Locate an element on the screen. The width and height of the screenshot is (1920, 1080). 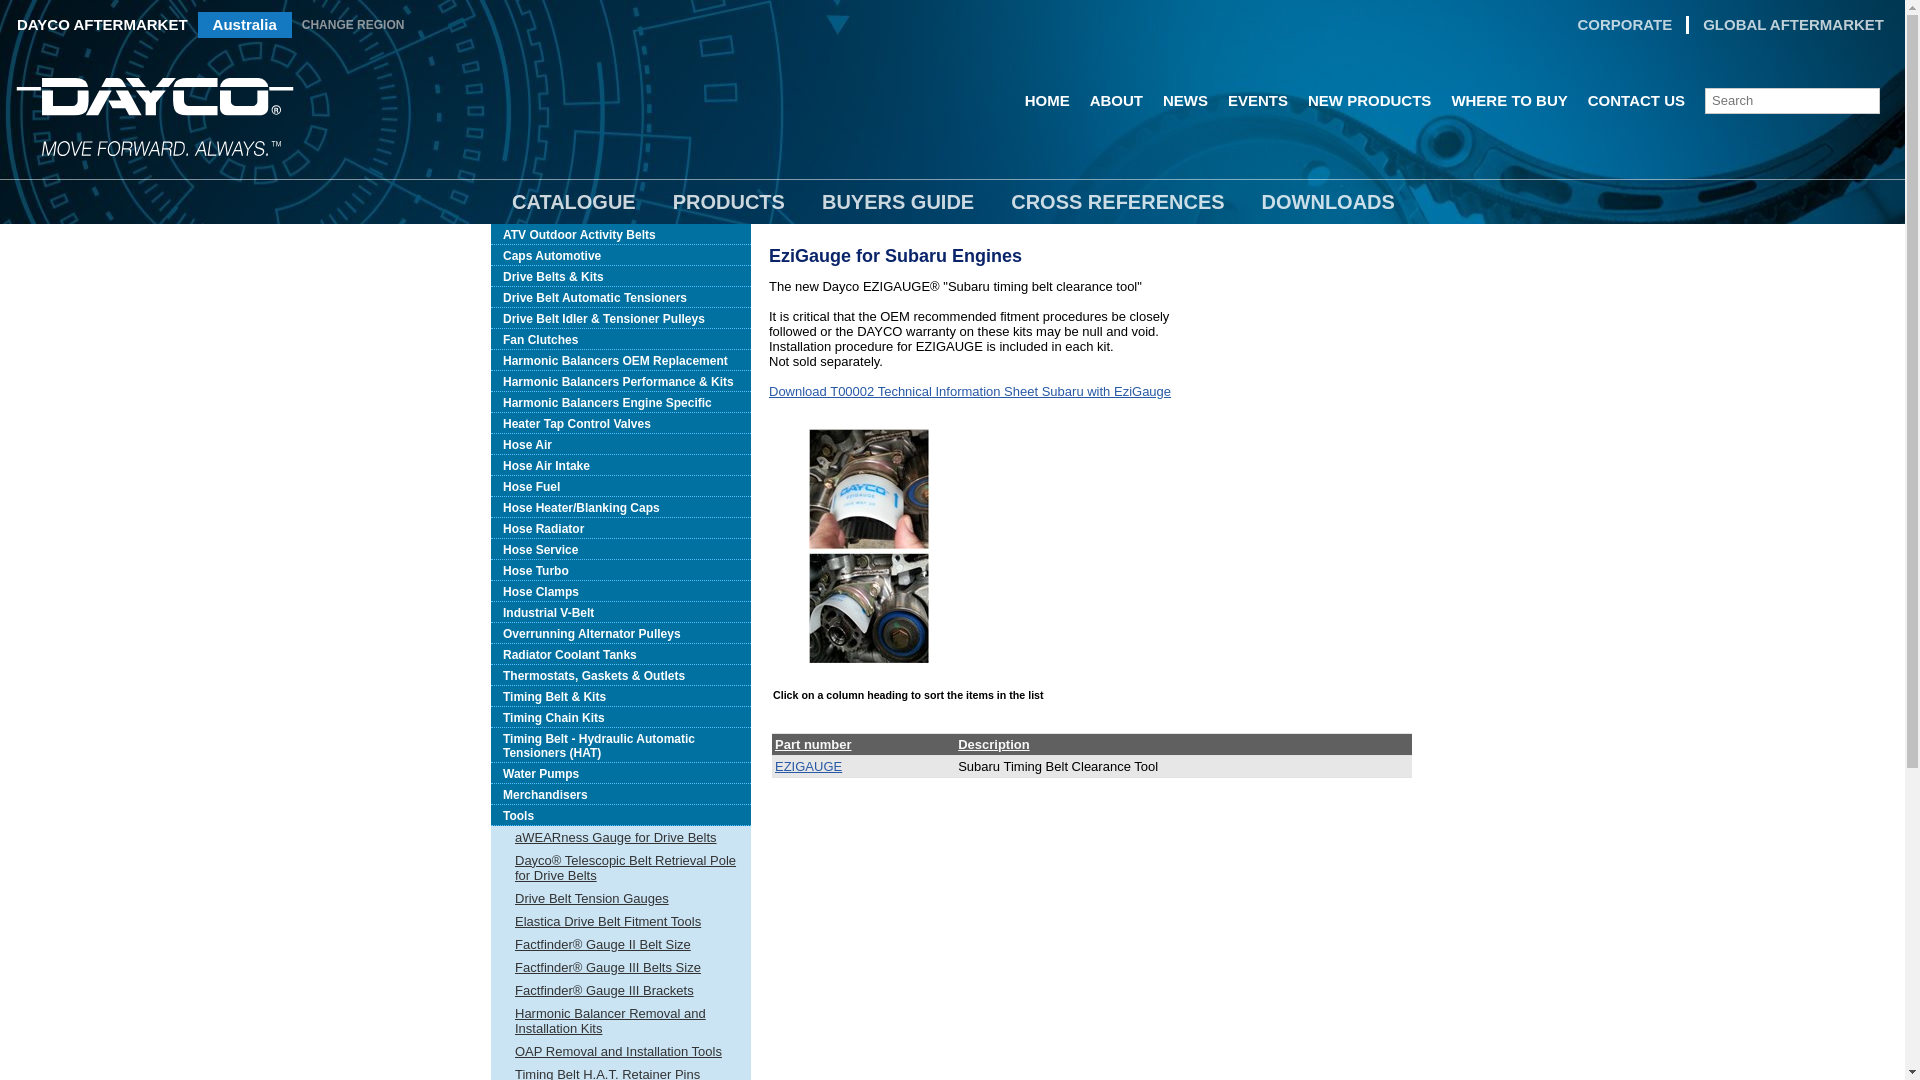
GLOBAL AFTERMARKET is located at coordinates (1794, 25).